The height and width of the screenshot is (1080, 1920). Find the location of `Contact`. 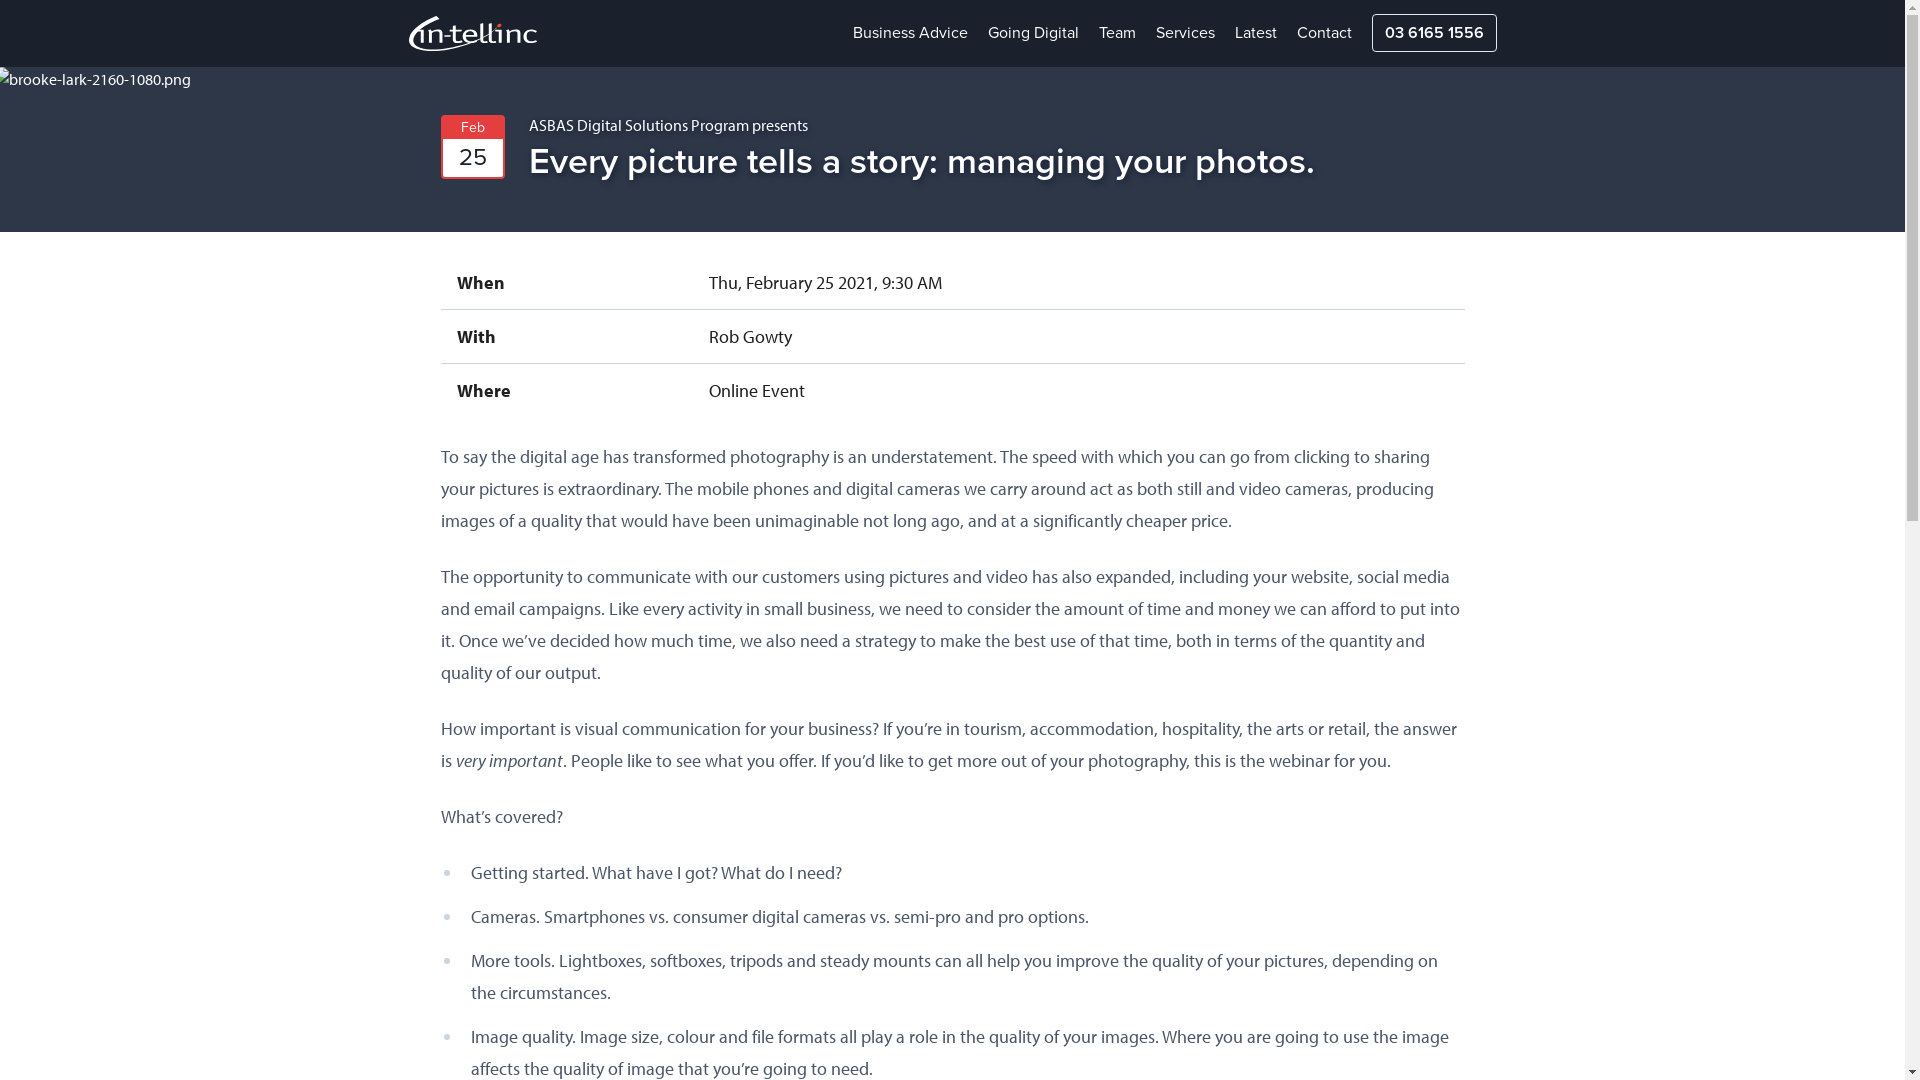

Contact is located at coordinates (1324, 33).